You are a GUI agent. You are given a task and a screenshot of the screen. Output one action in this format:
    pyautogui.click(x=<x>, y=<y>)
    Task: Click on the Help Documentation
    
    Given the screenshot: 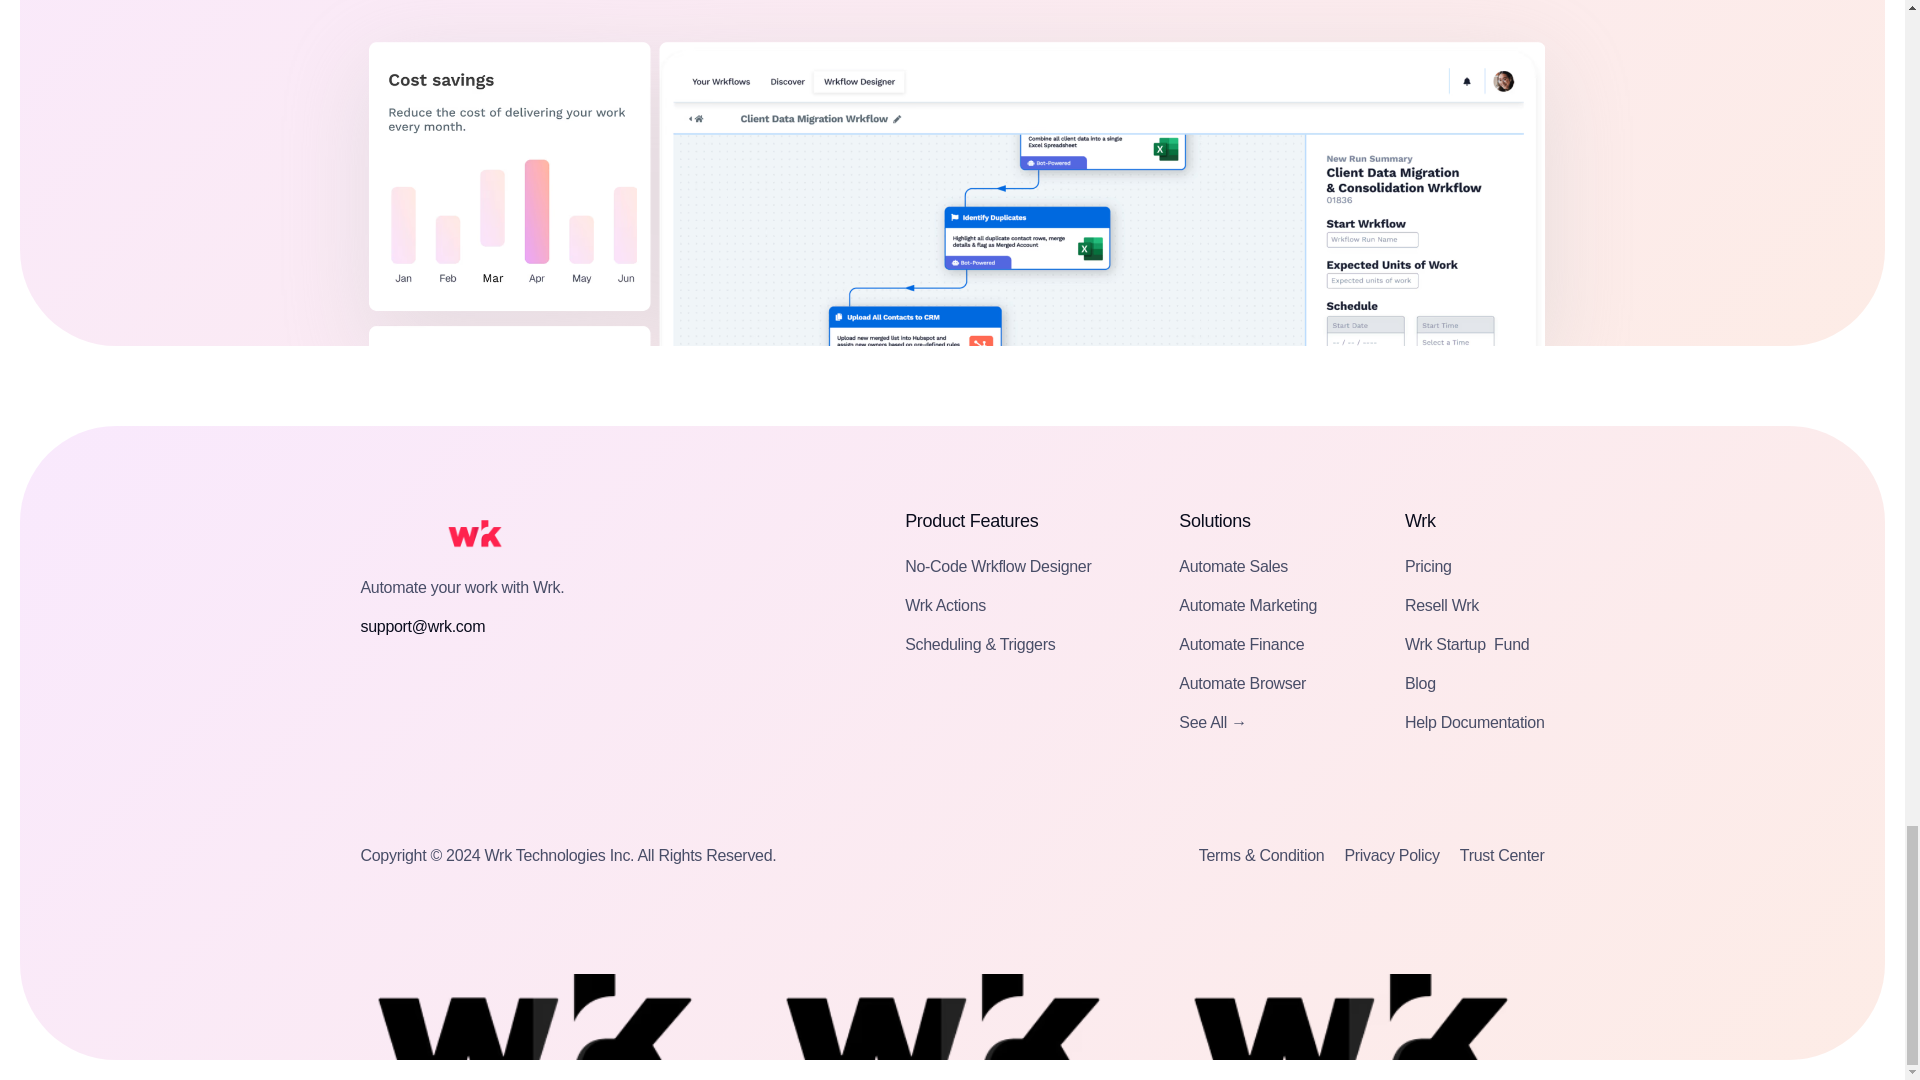 What is the action you would take?
    pyautogui.click(x=1475, y=722)
    